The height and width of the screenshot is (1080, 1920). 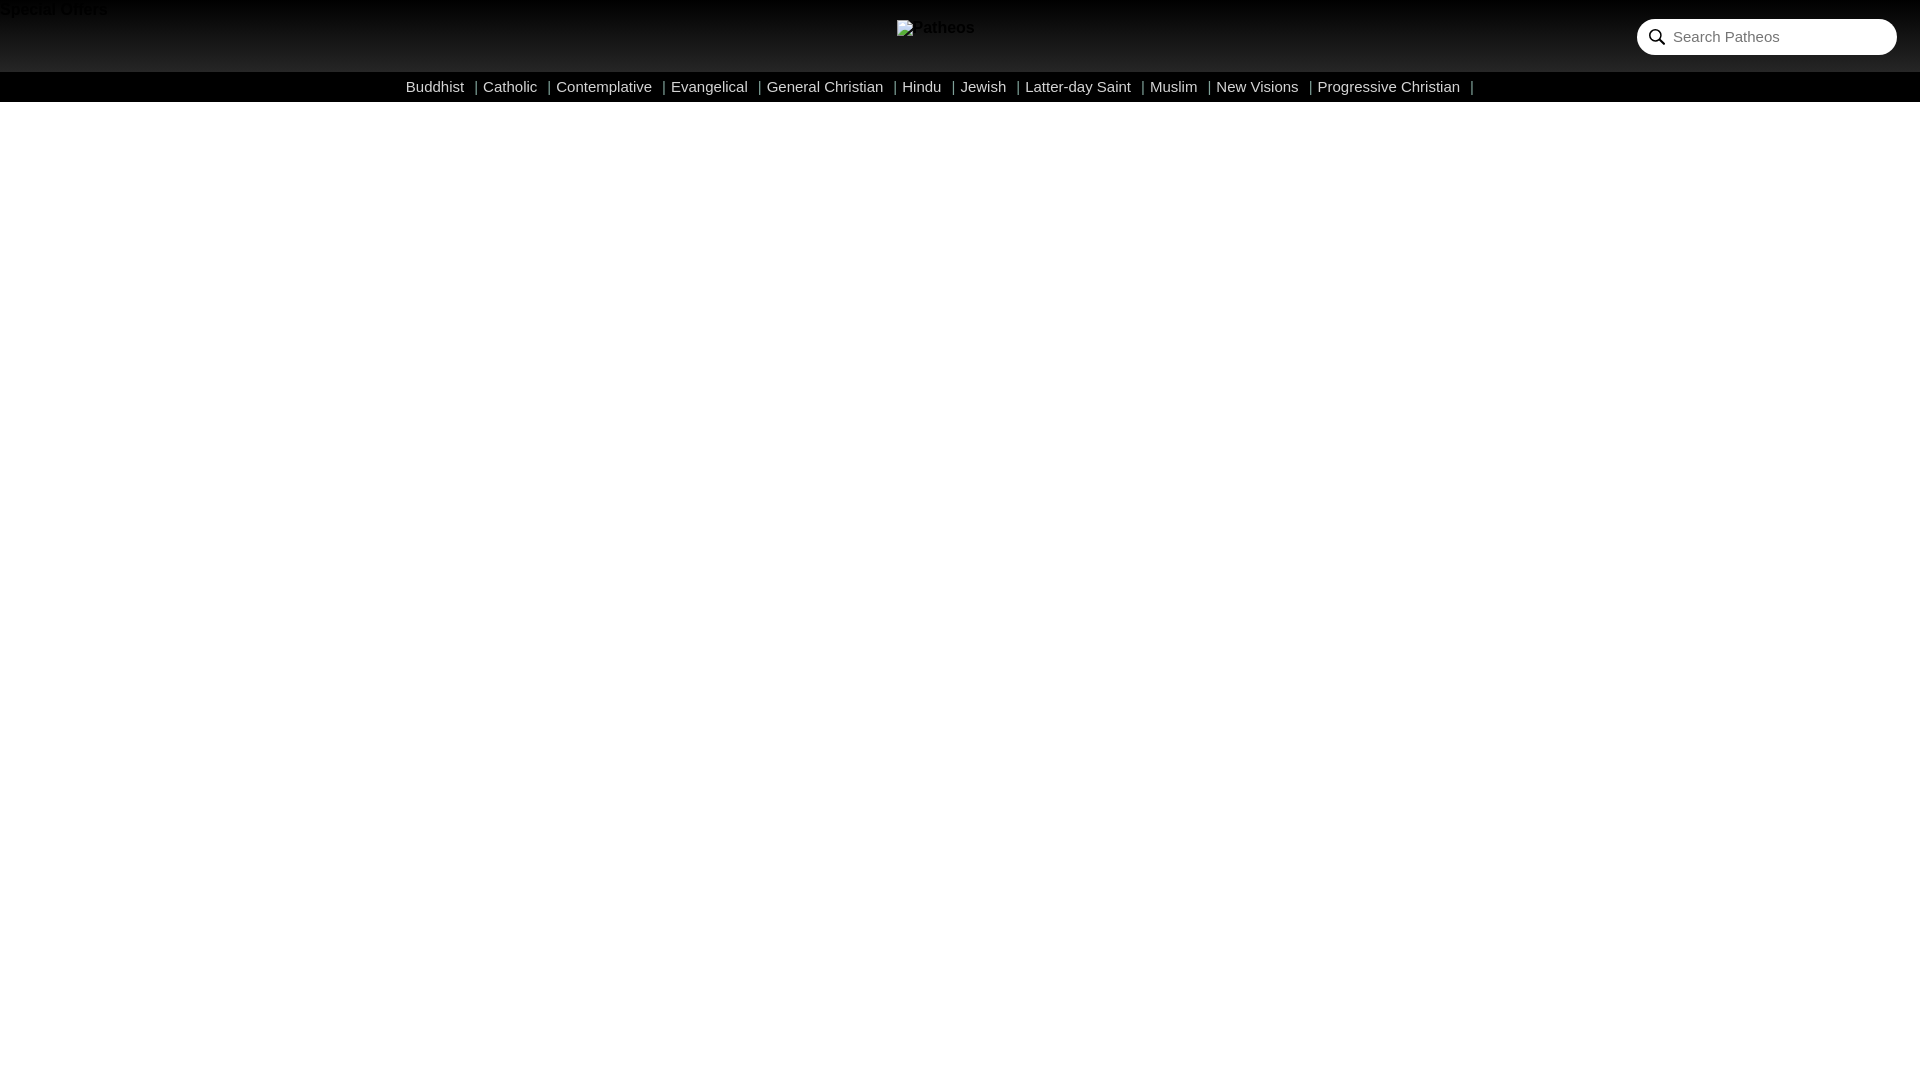 I want to click on Progressive Christian, so click(x=1396, y=86).